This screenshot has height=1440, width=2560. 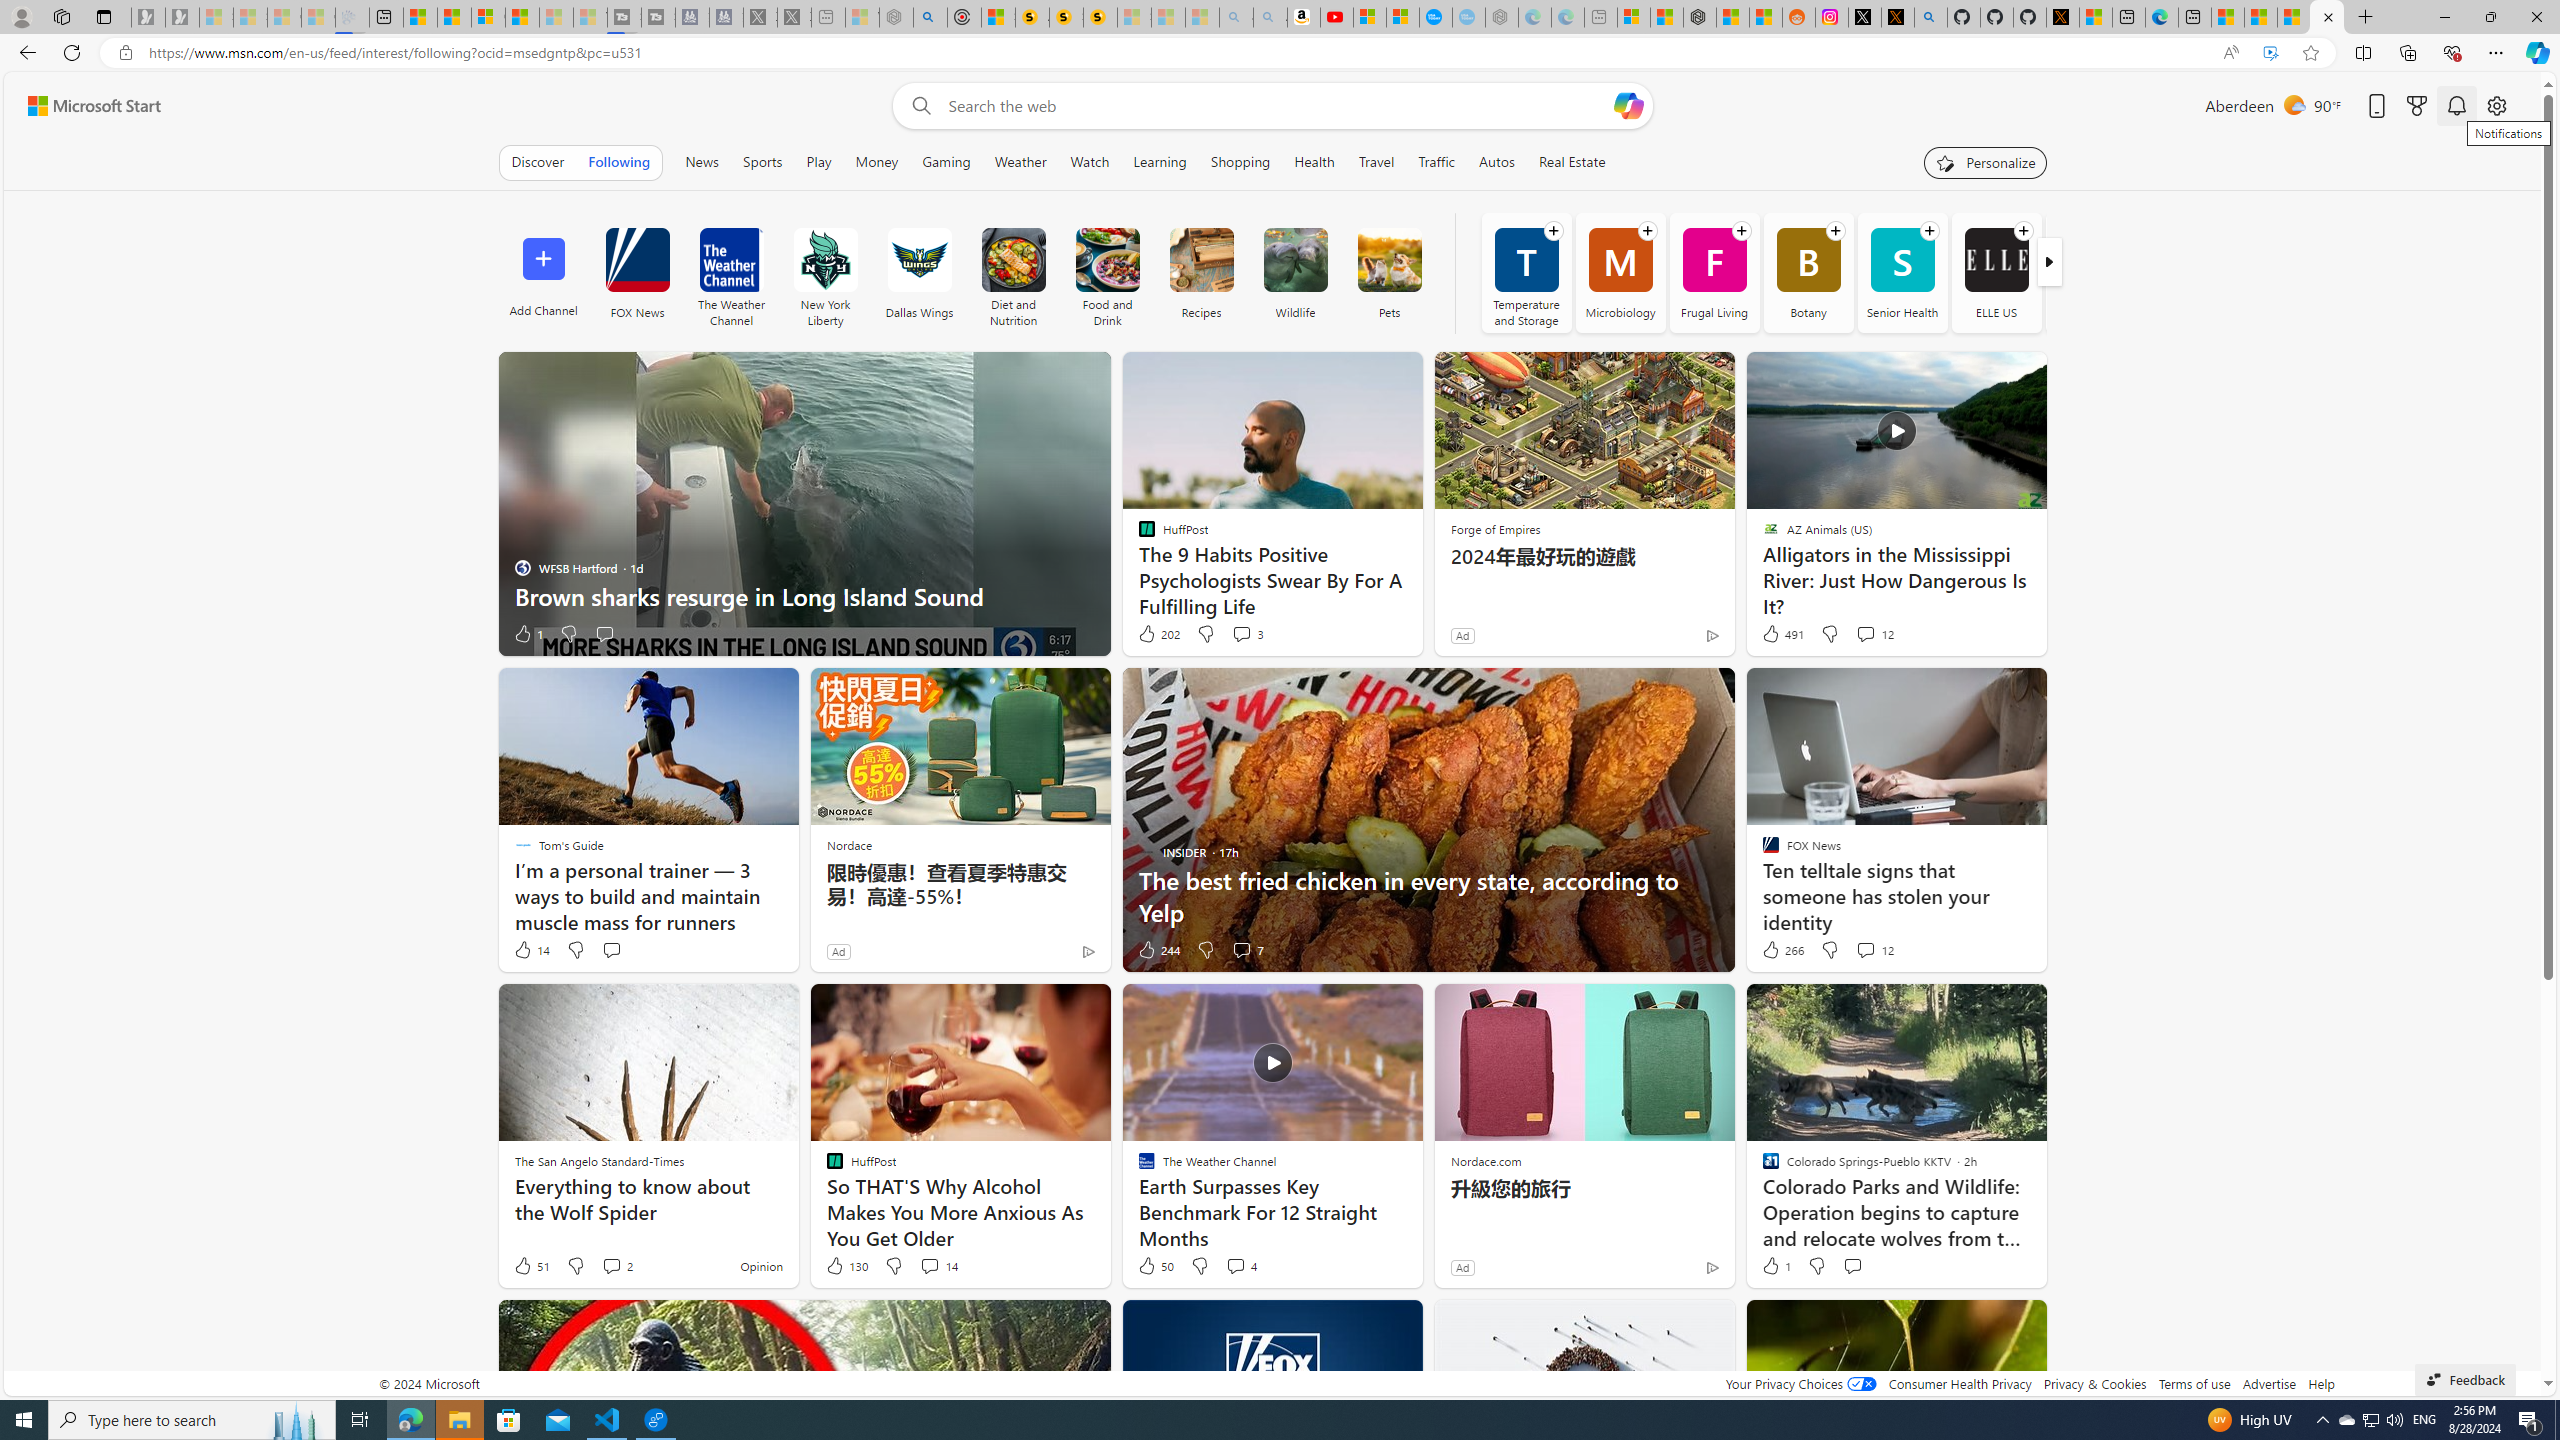 I want to click on Consumer Health Privacy, so click(x=1960, y=1384).